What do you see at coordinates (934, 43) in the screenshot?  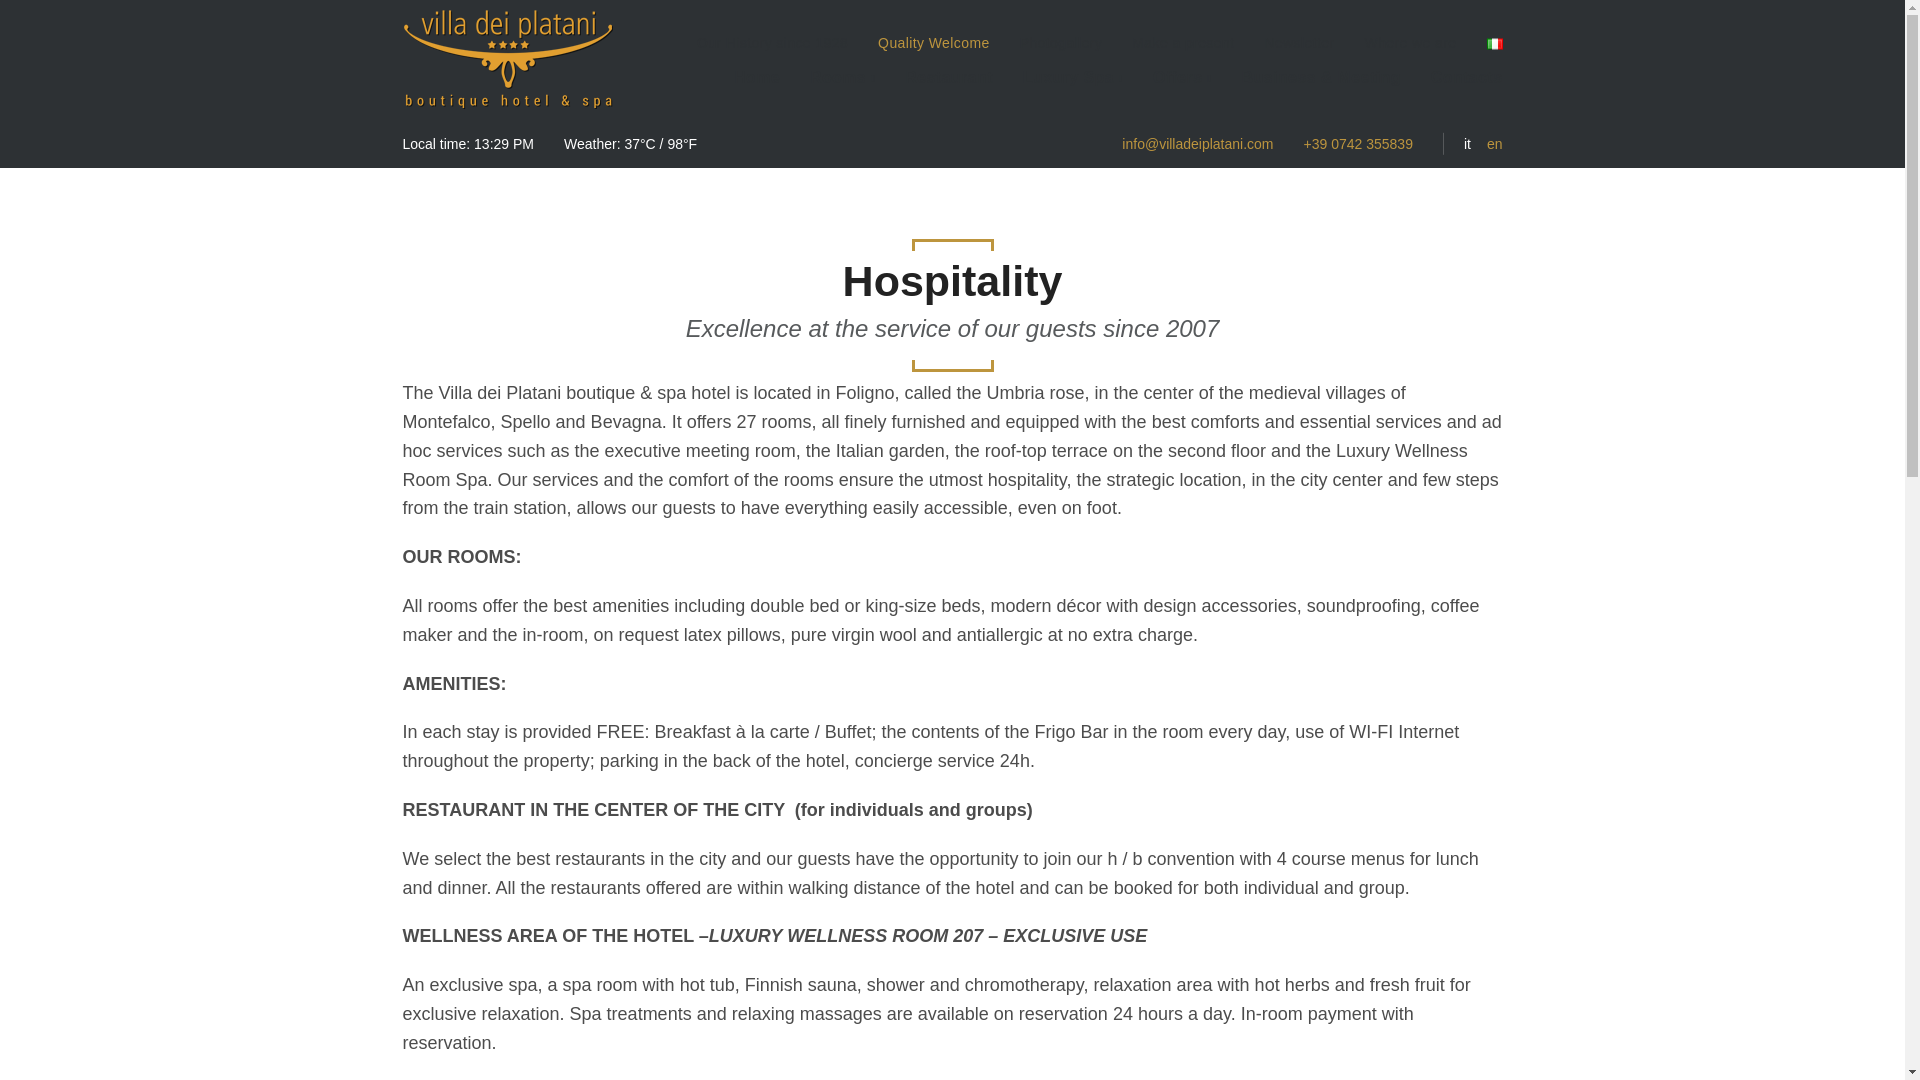 I see `Quality Welcome` at bounding box center [934, 43].